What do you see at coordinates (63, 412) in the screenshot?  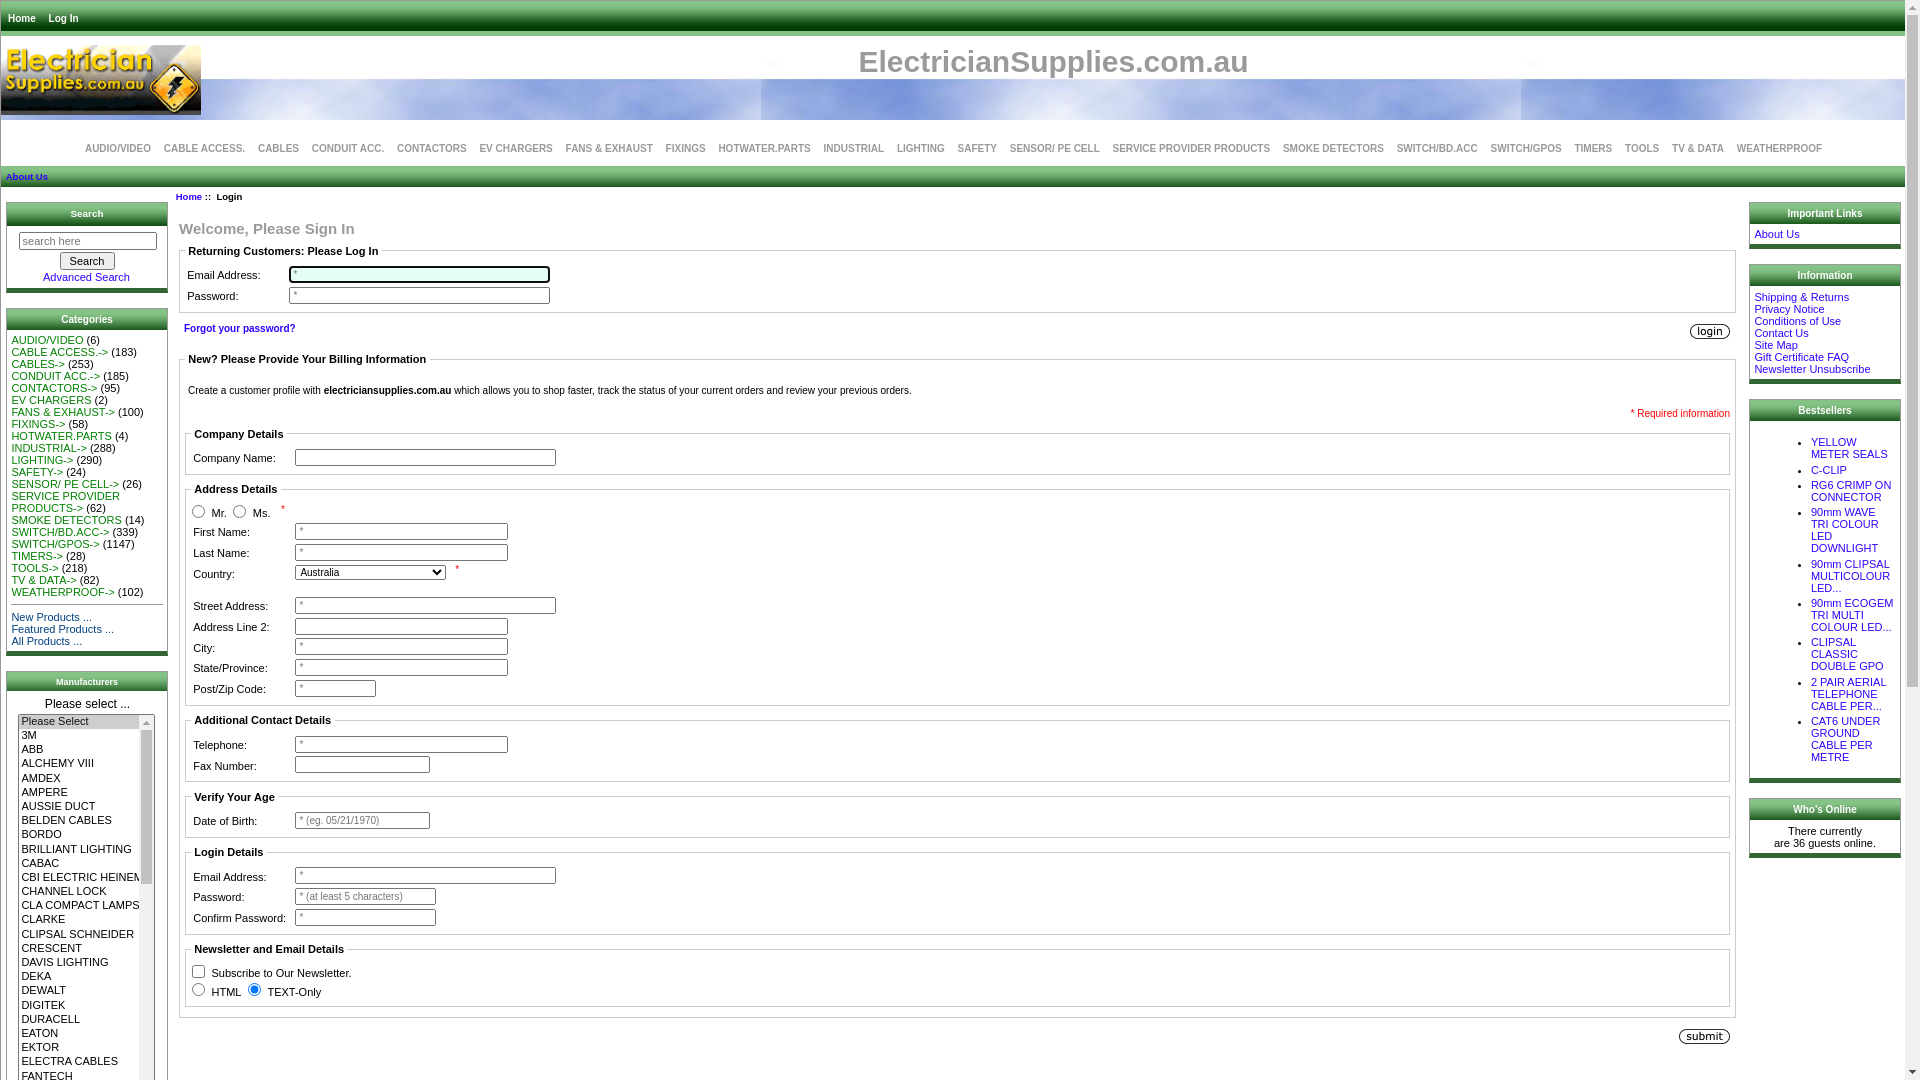 I see `FANS & EXHAUST->` at bounding box center [63, 412].